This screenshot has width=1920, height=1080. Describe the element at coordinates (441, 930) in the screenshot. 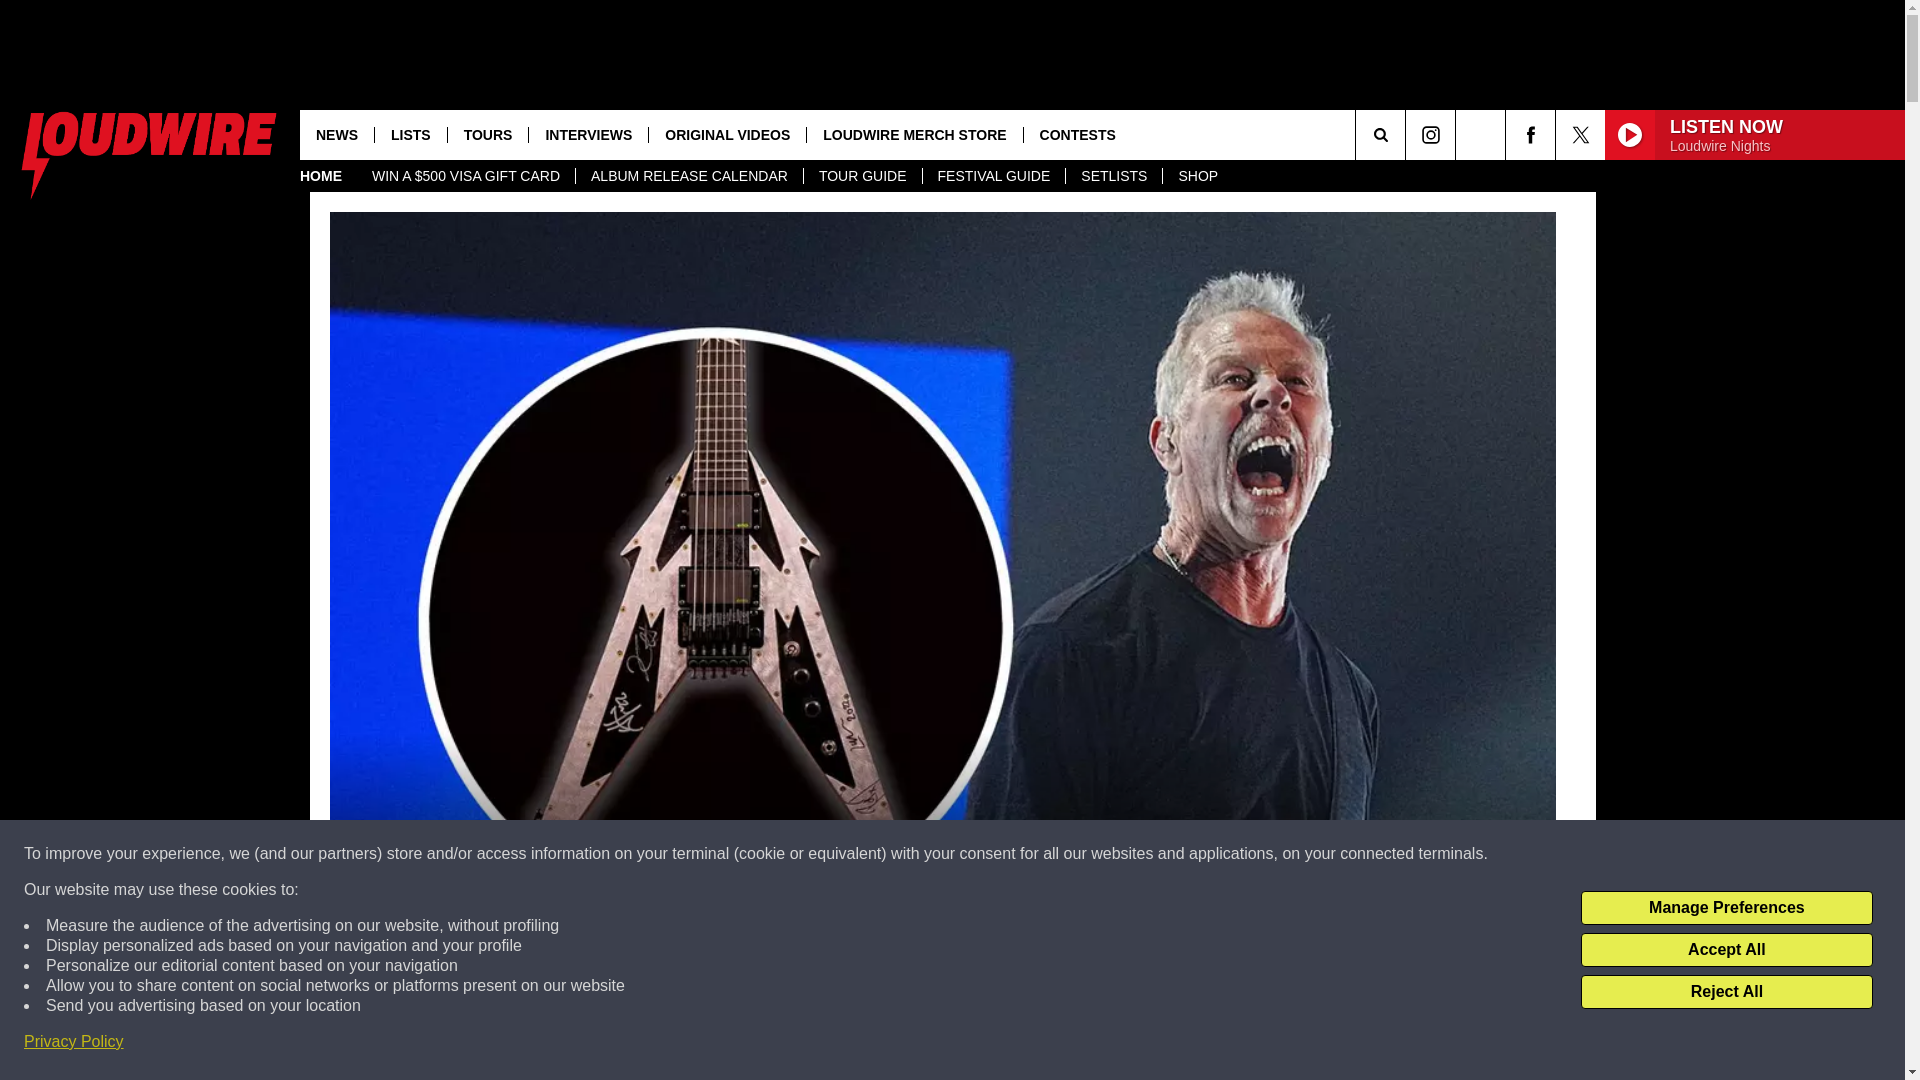

I see `Chad Childers` at that location.